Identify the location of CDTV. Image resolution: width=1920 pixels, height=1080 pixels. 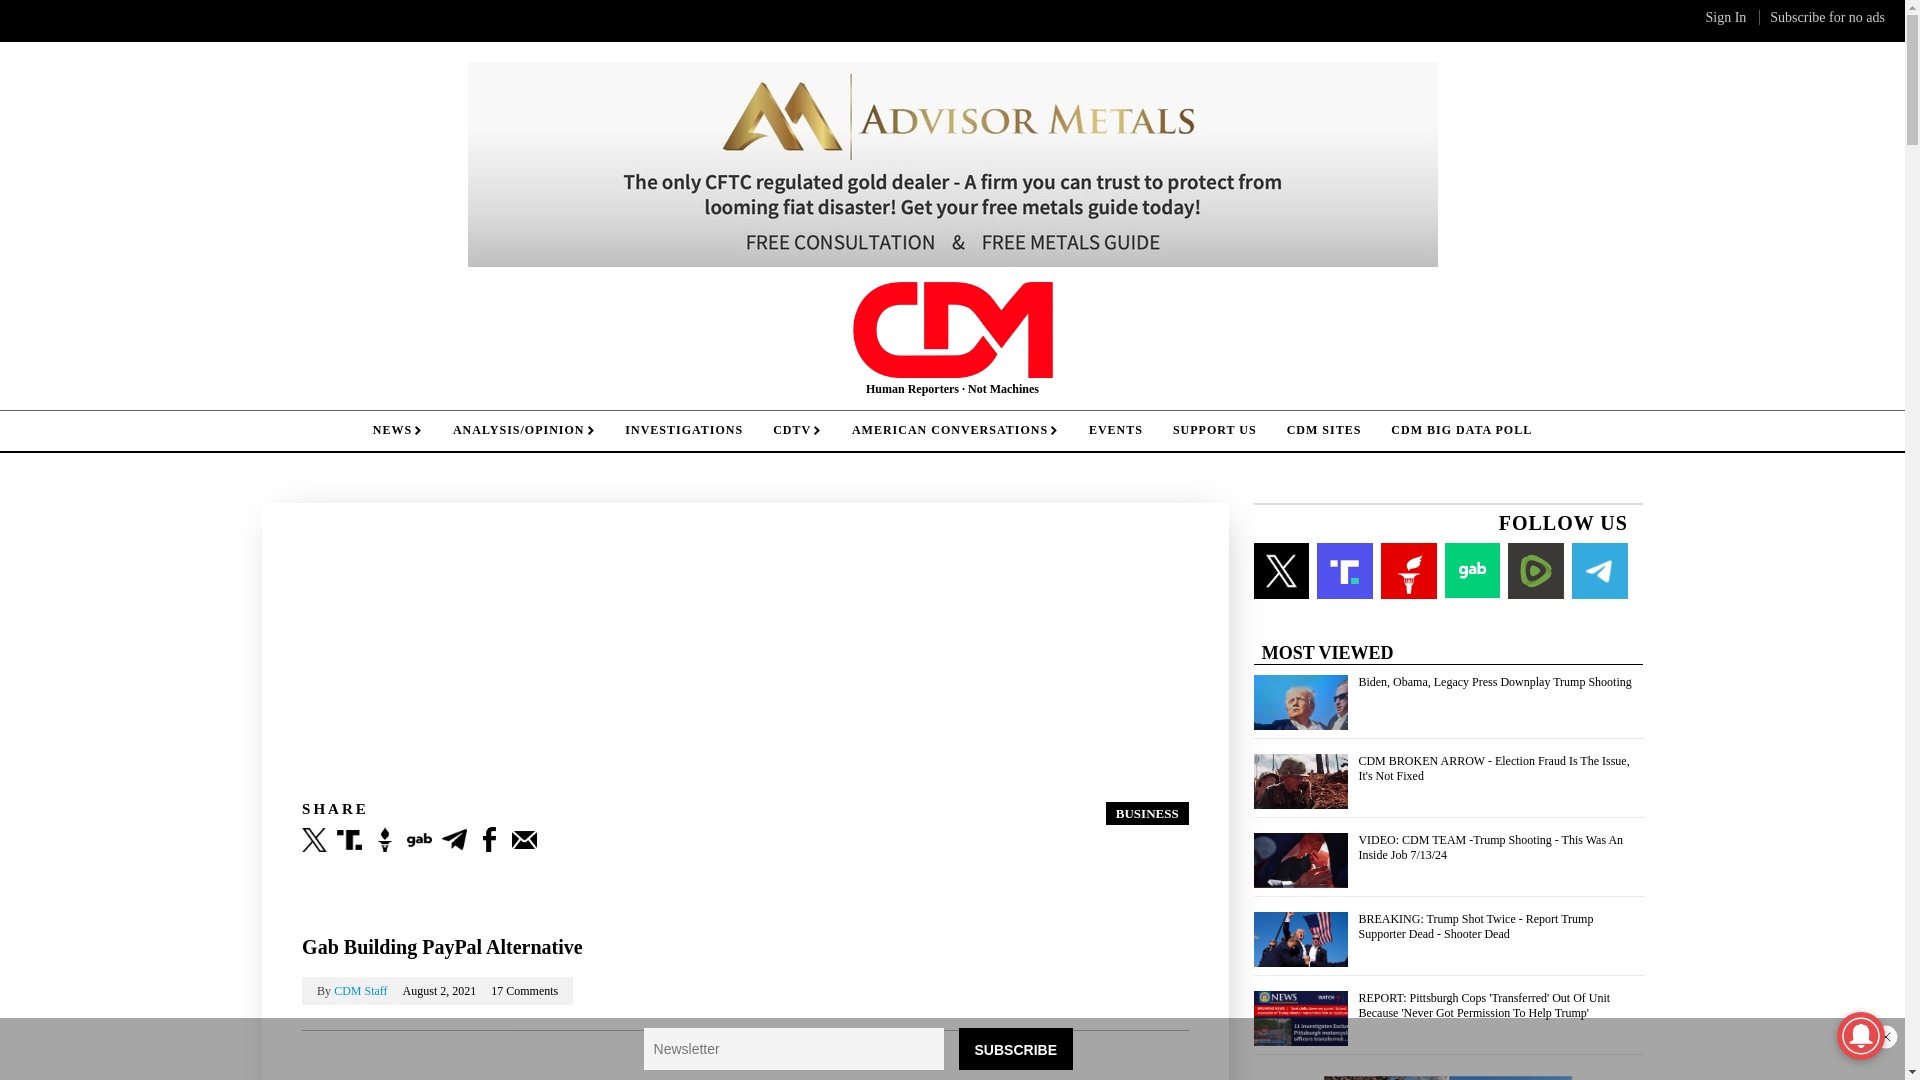
(798, 430).